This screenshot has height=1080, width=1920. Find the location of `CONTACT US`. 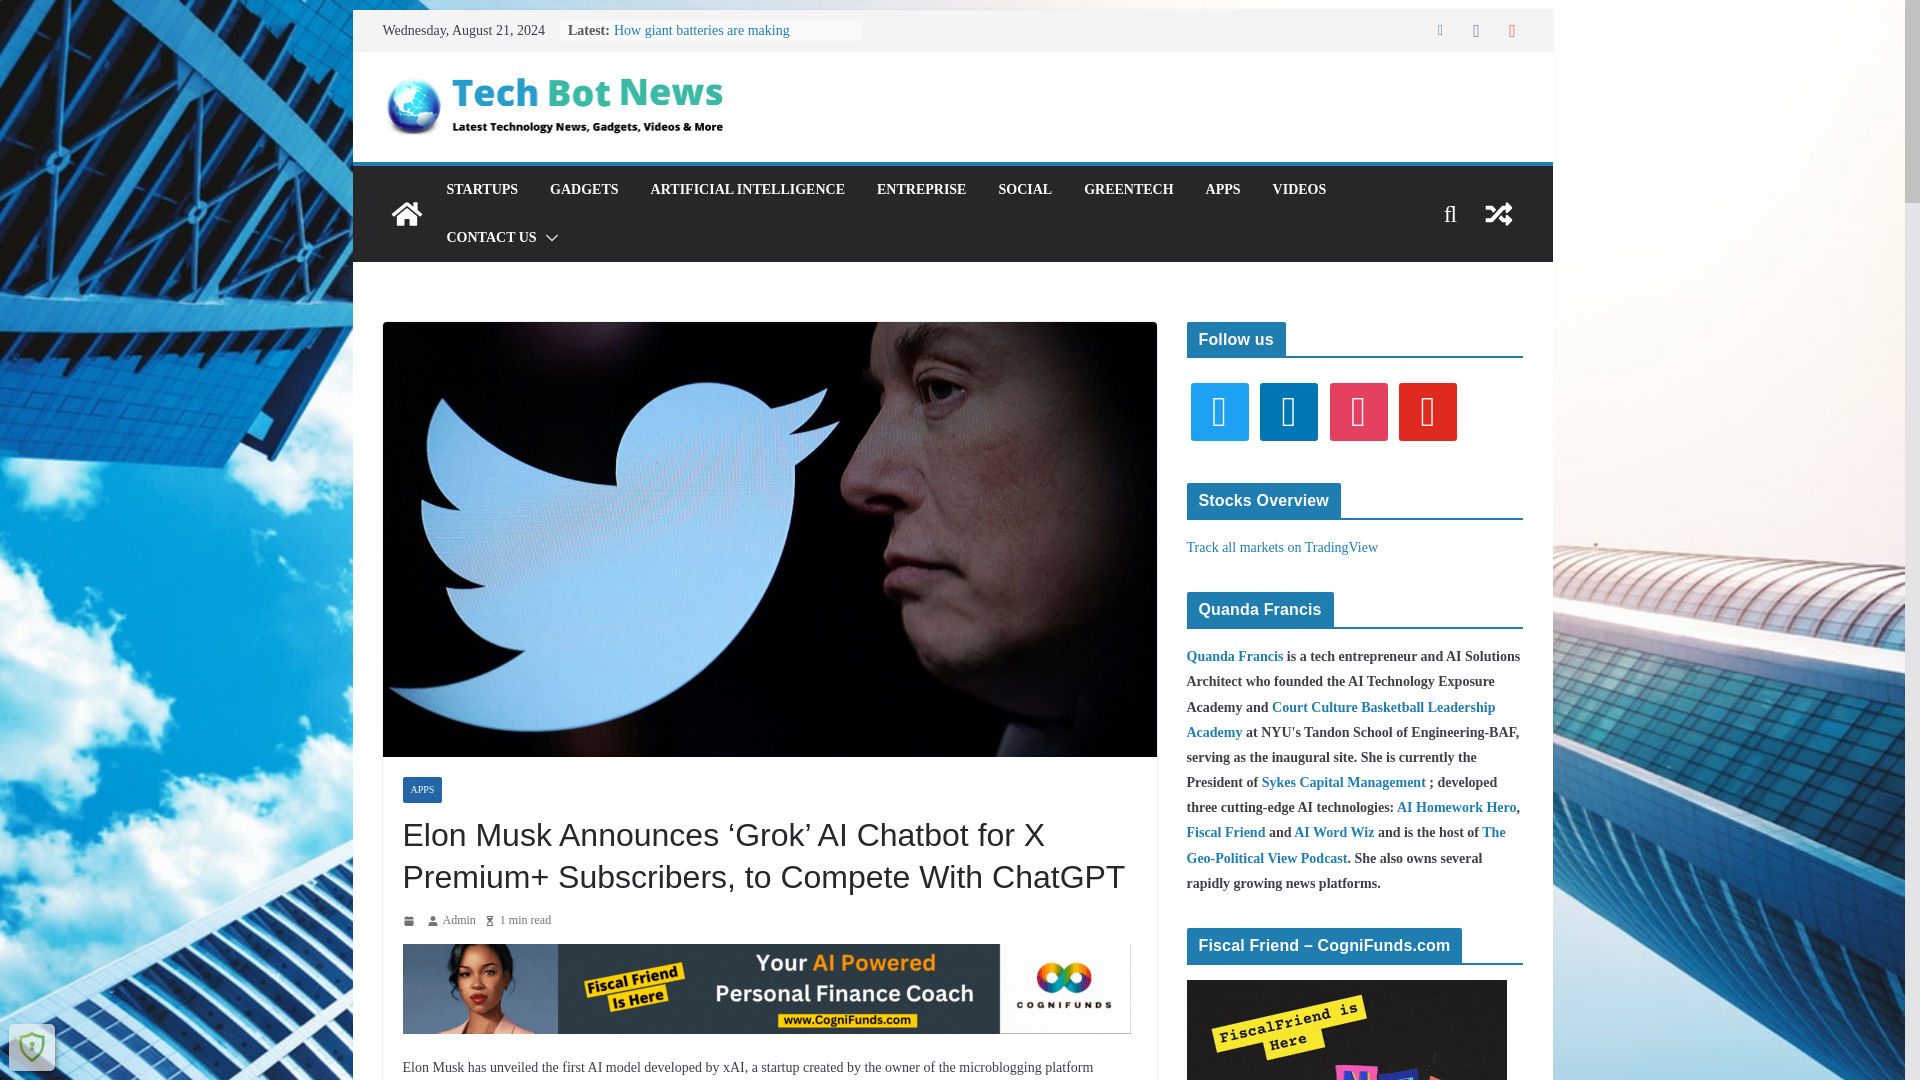

CONTACT US is located at coordinates (490, 237).